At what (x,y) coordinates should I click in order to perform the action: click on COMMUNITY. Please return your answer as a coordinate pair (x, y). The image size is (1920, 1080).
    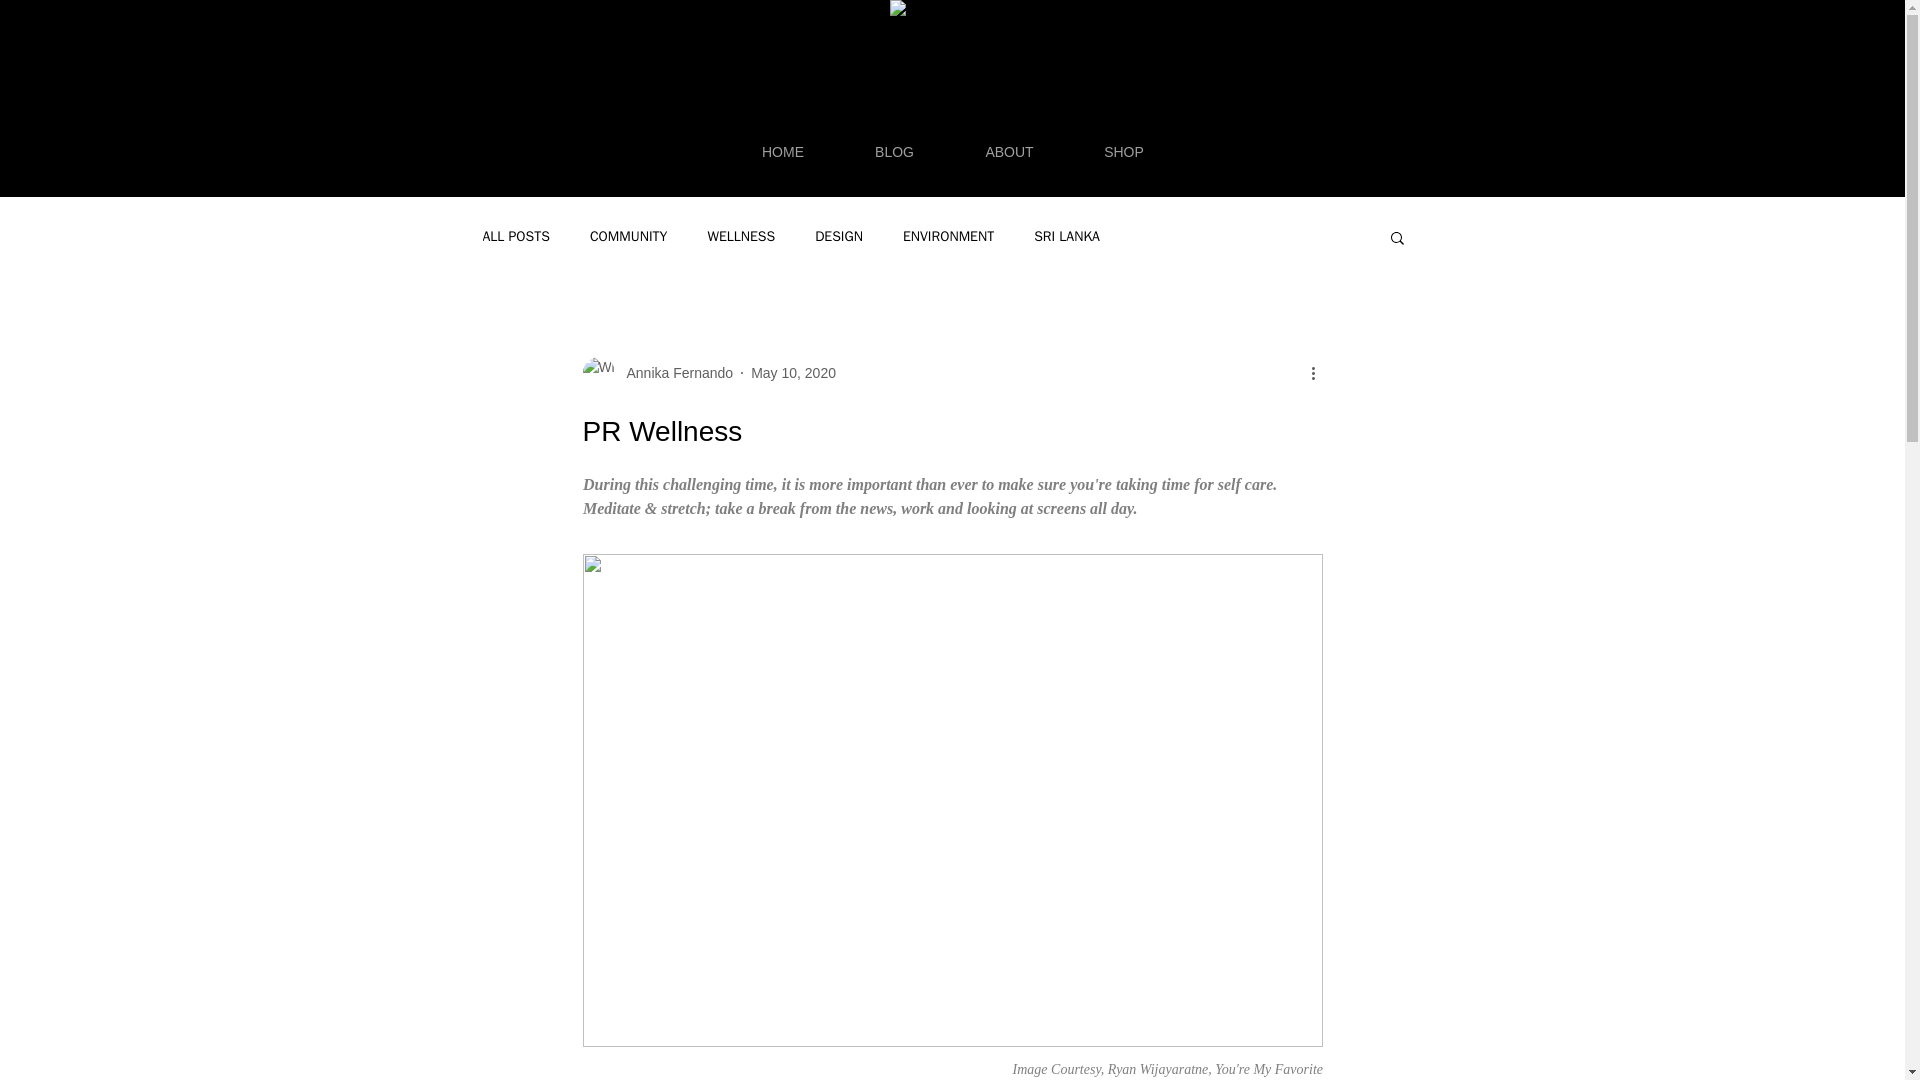
    Looking at the image, I should click on (628, 236).